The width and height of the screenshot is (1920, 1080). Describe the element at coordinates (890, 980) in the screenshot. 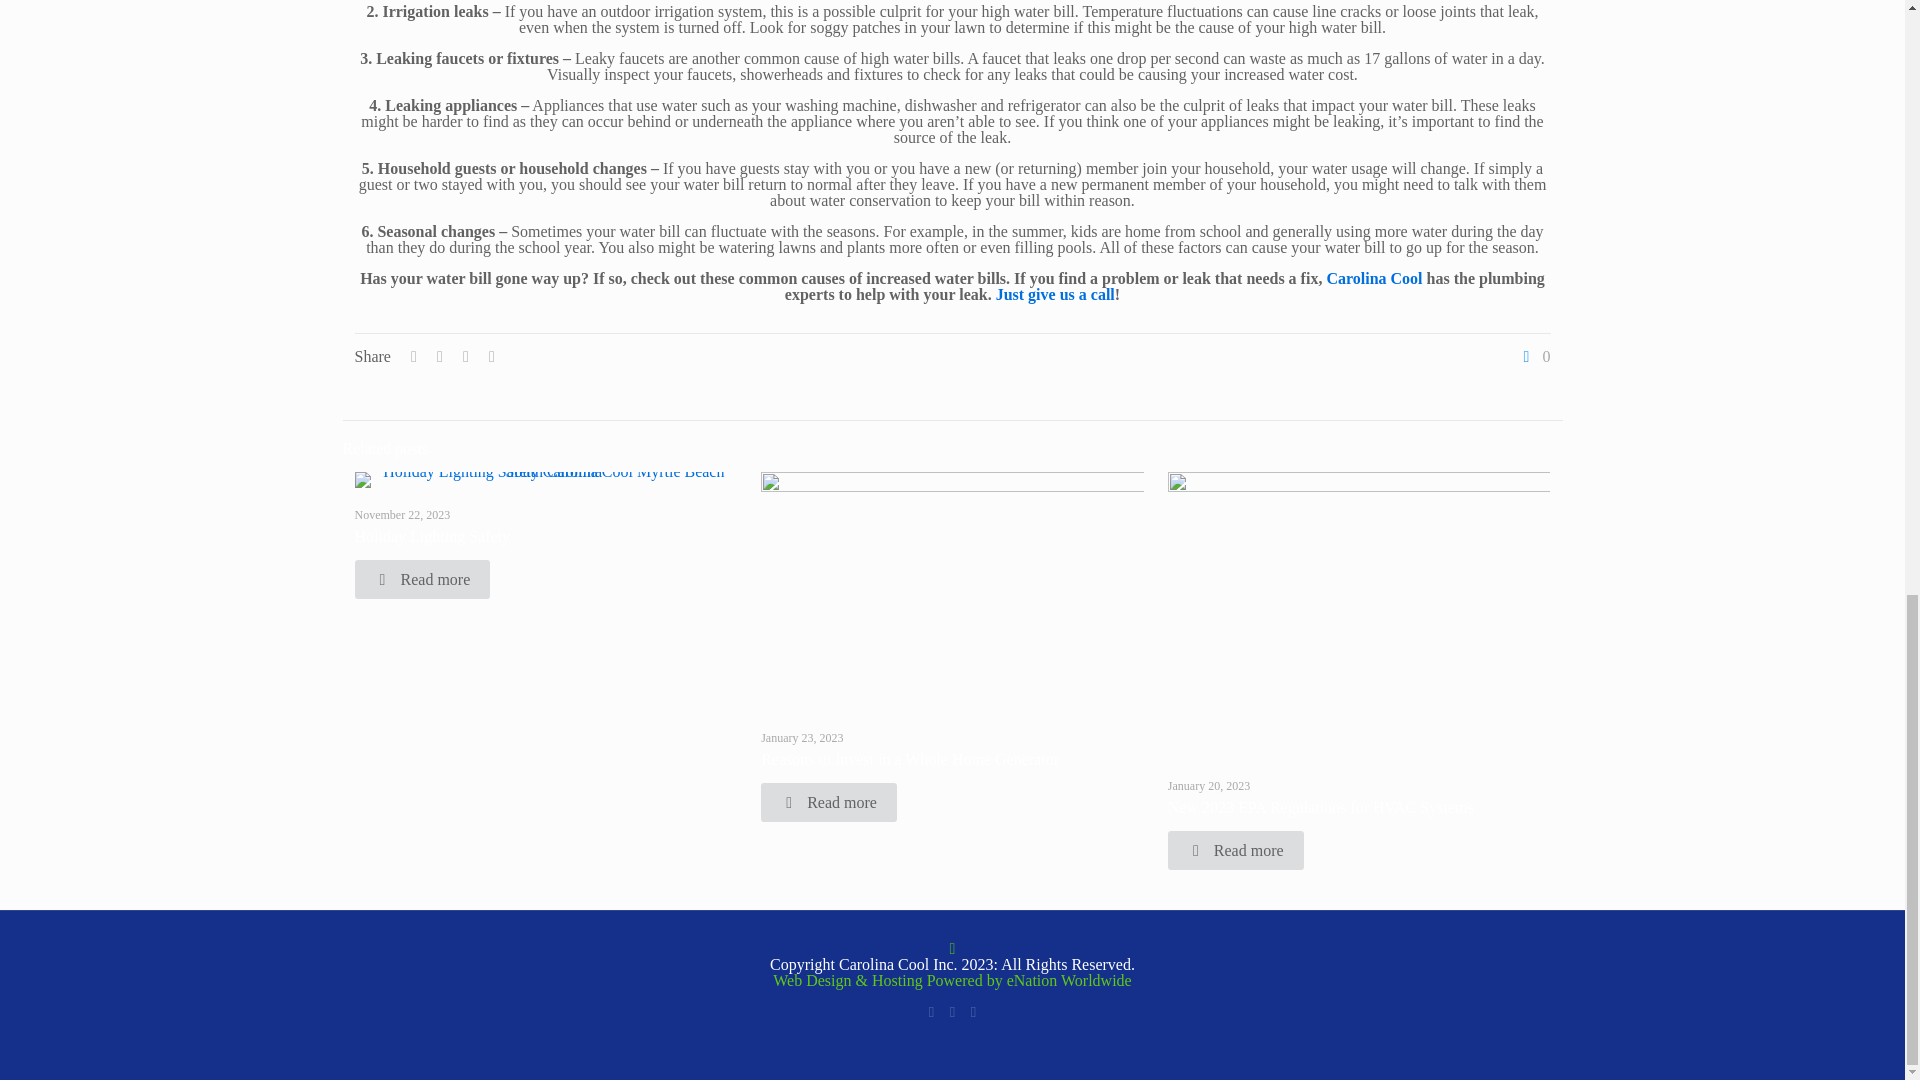

I see `myrtle beach web design` at that location.